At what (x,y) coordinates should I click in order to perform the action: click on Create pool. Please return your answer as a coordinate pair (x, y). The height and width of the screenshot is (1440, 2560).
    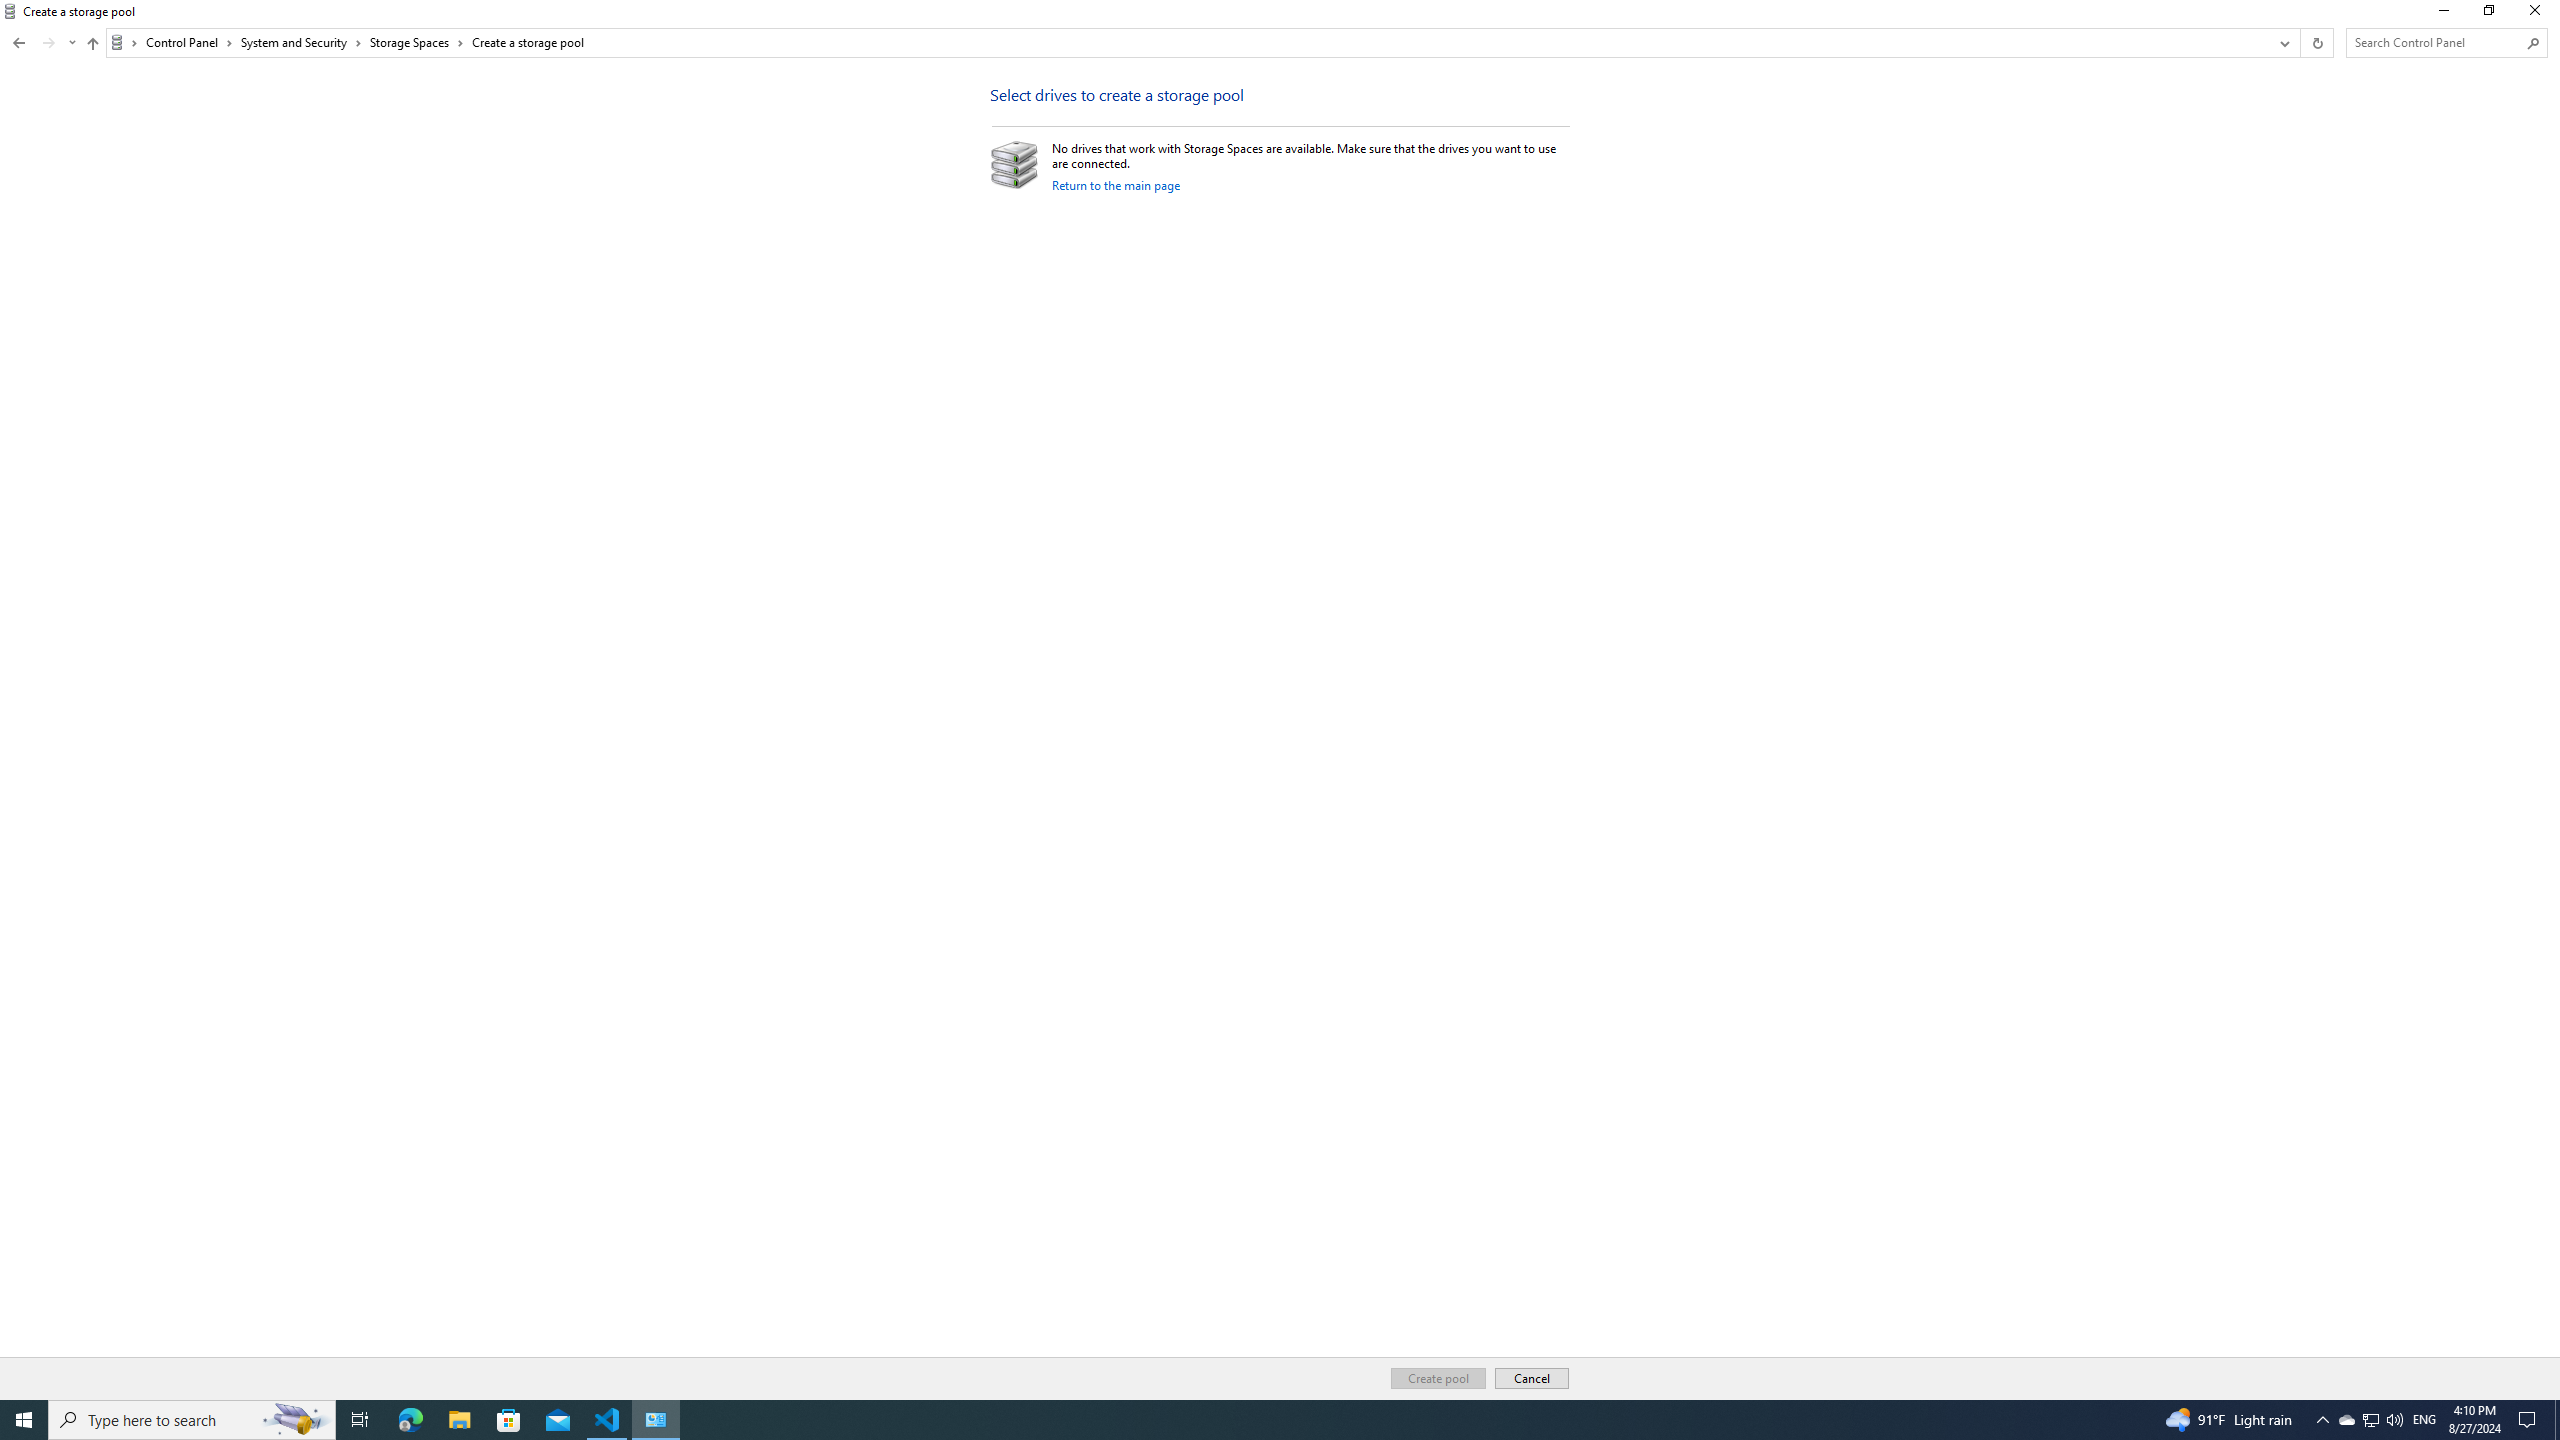
    Looking at the image, I should click on (1438, 1378).